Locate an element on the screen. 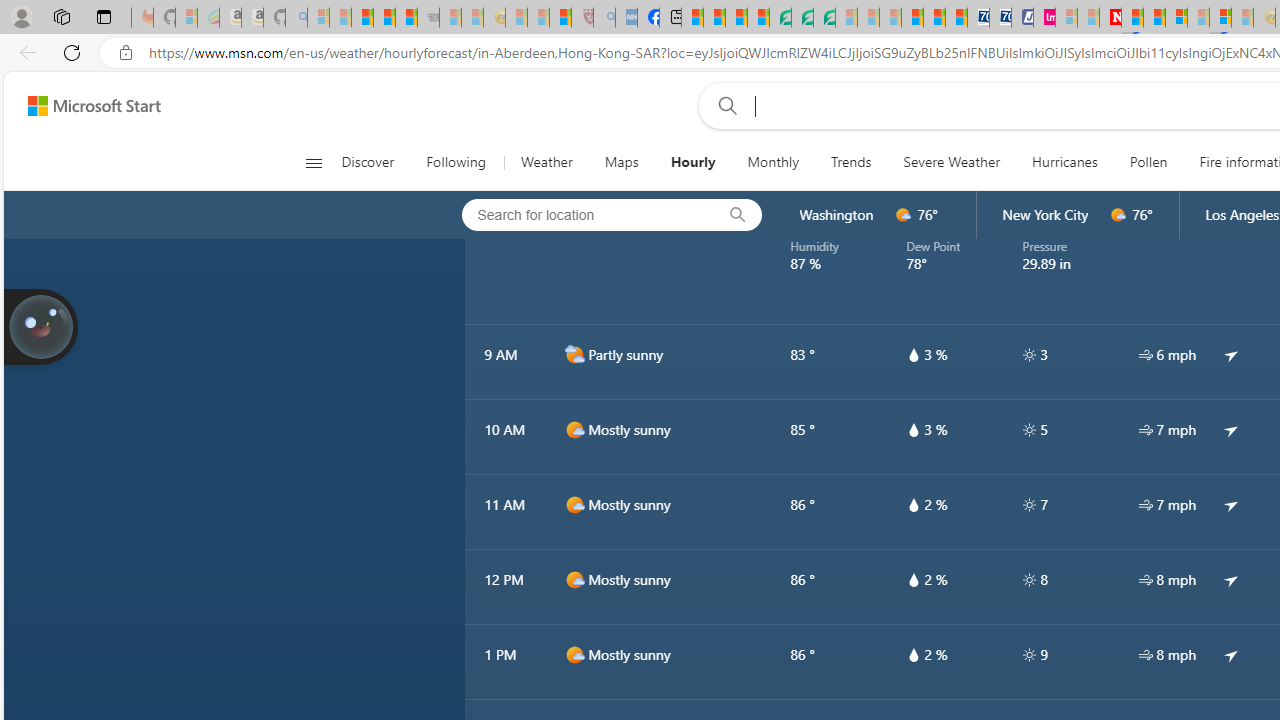  LendingTree - Compare Lenders is located at coordinates (780, 18).